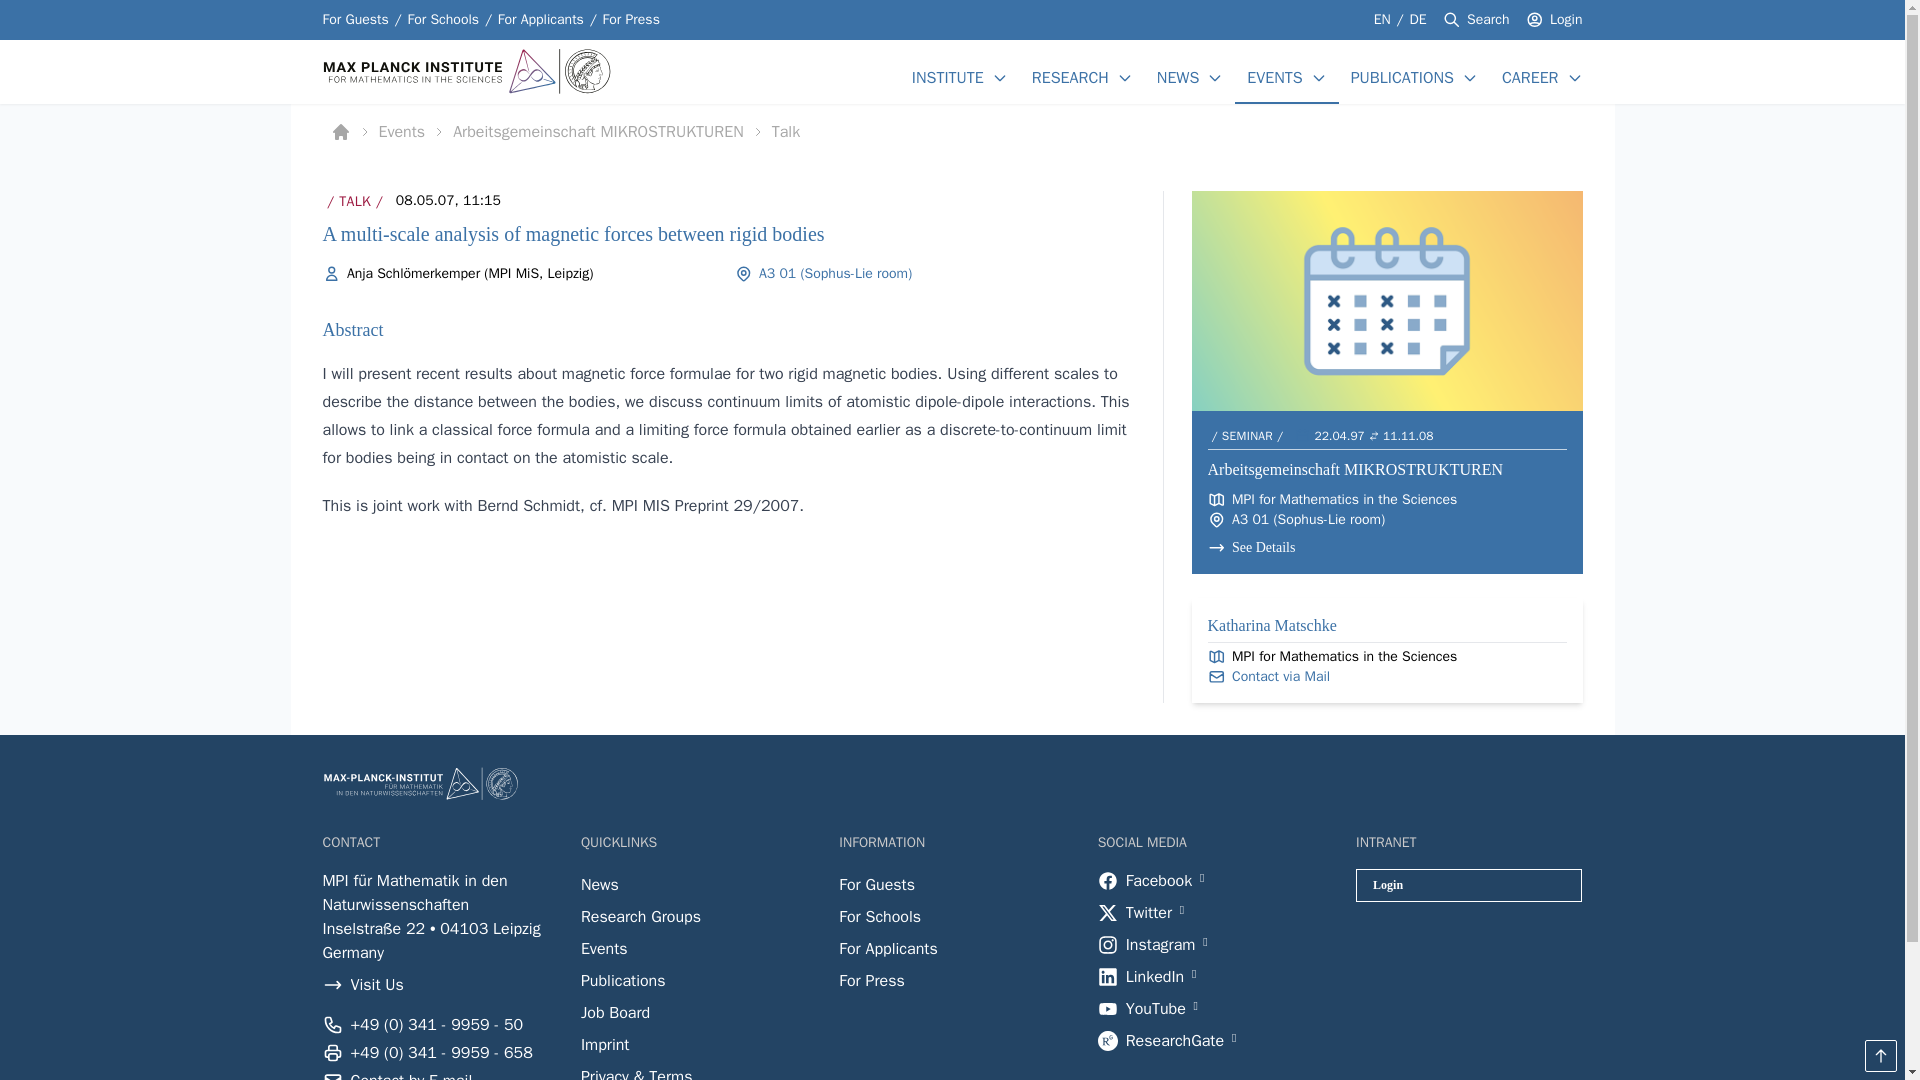  What do you see at coordinates (442, 20) in the screenshot?
I see `For Schools` at bounding box center [442, 20].